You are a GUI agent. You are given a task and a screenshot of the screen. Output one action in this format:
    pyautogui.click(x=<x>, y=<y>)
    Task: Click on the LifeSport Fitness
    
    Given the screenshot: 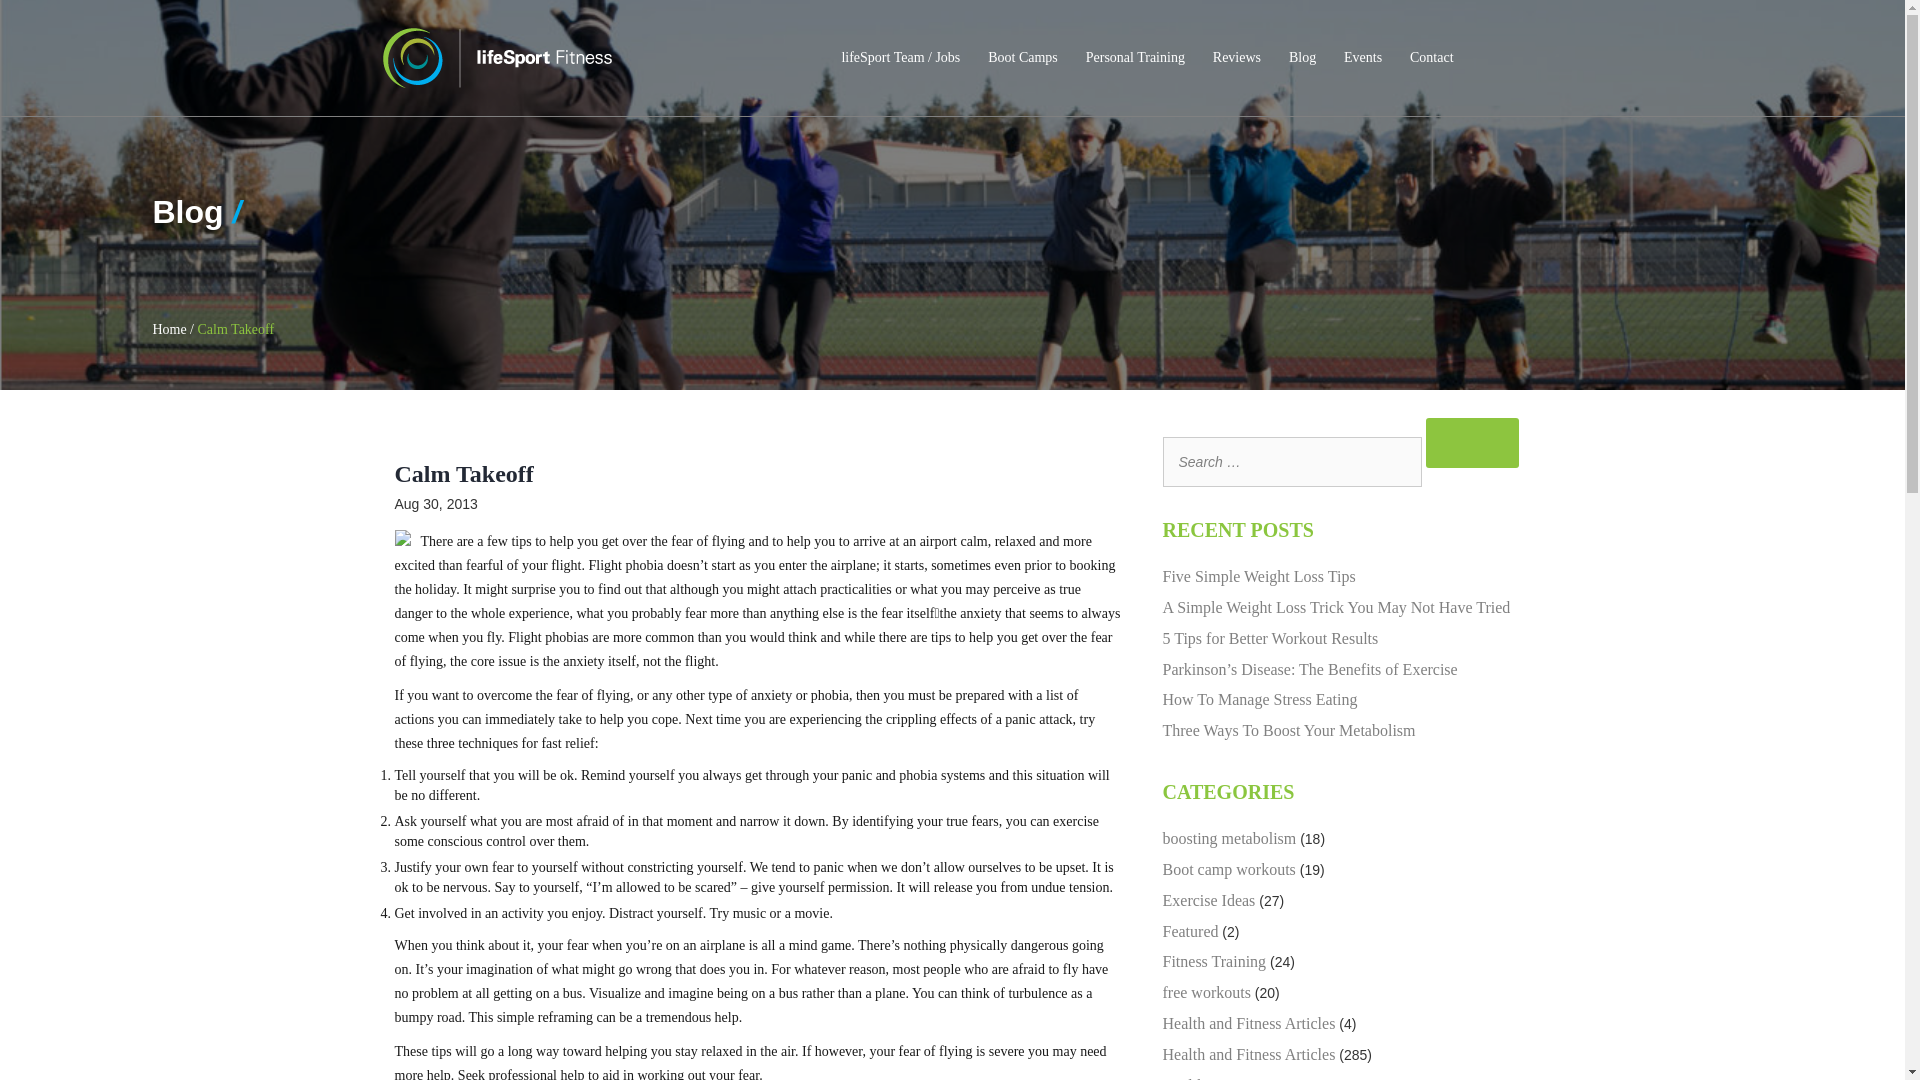 What is the action you would take?
    pyautogui.click(x=496, y=58)
    